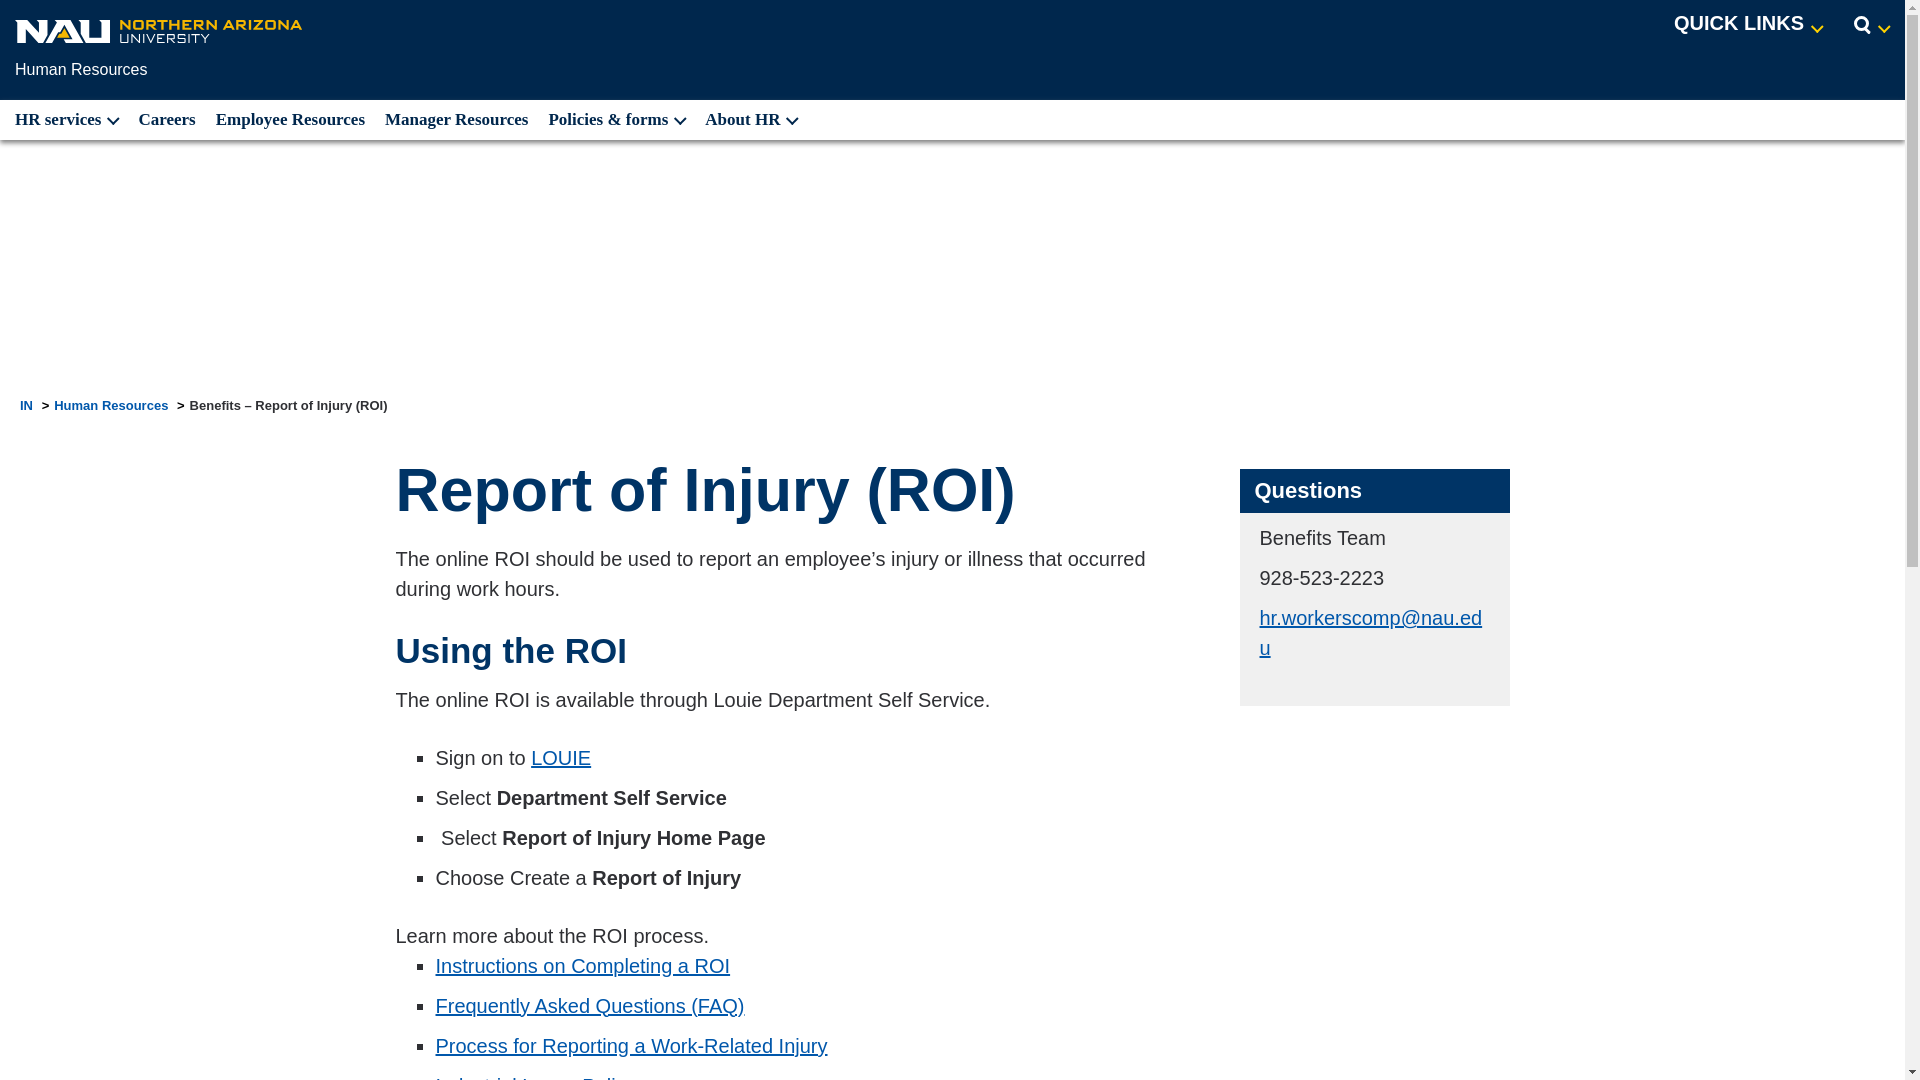 This screenshot has width=1920, height=1080. What do you see at coordinates (1748, 24) in the screenshot?
I see `QUICK LINKS` at bounding box center [1748, 24].